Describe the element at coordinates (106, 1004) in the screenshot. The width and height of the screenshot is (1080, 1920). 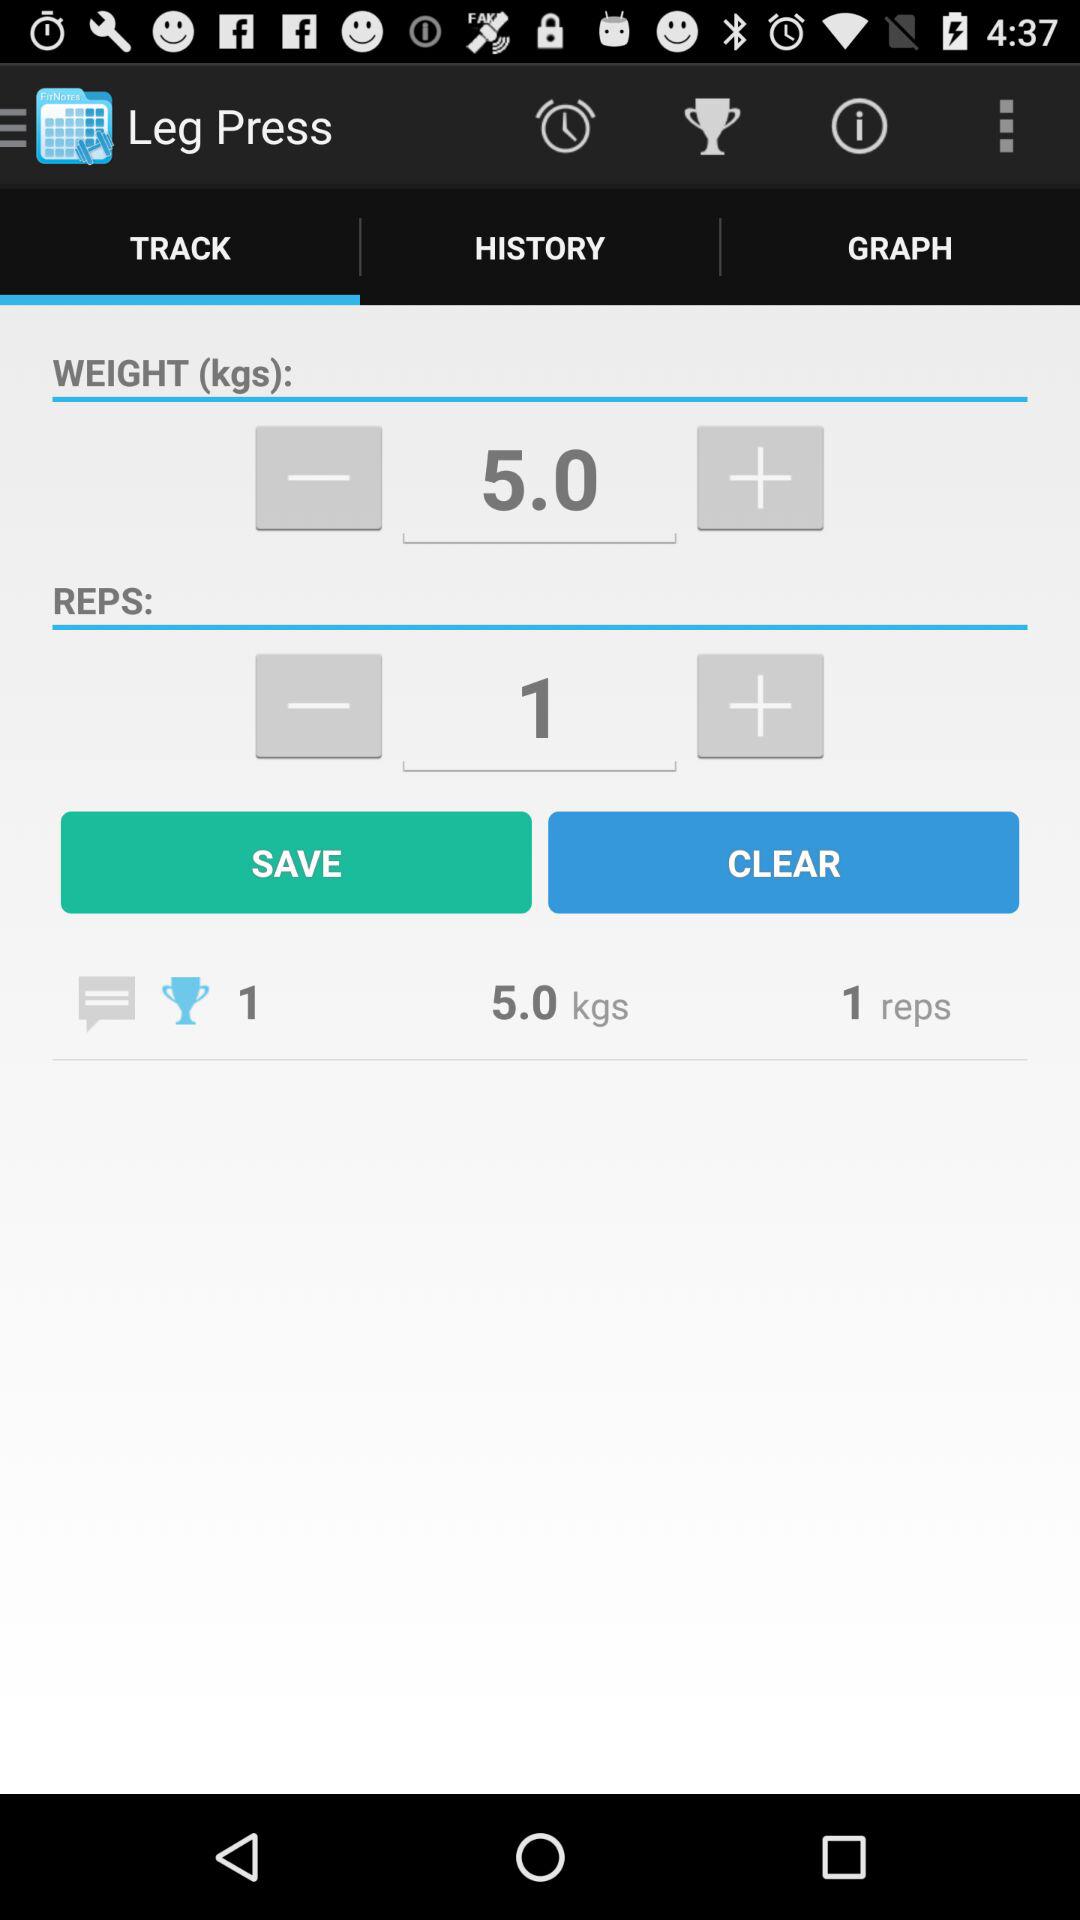
I see `adds a comment` at that location.